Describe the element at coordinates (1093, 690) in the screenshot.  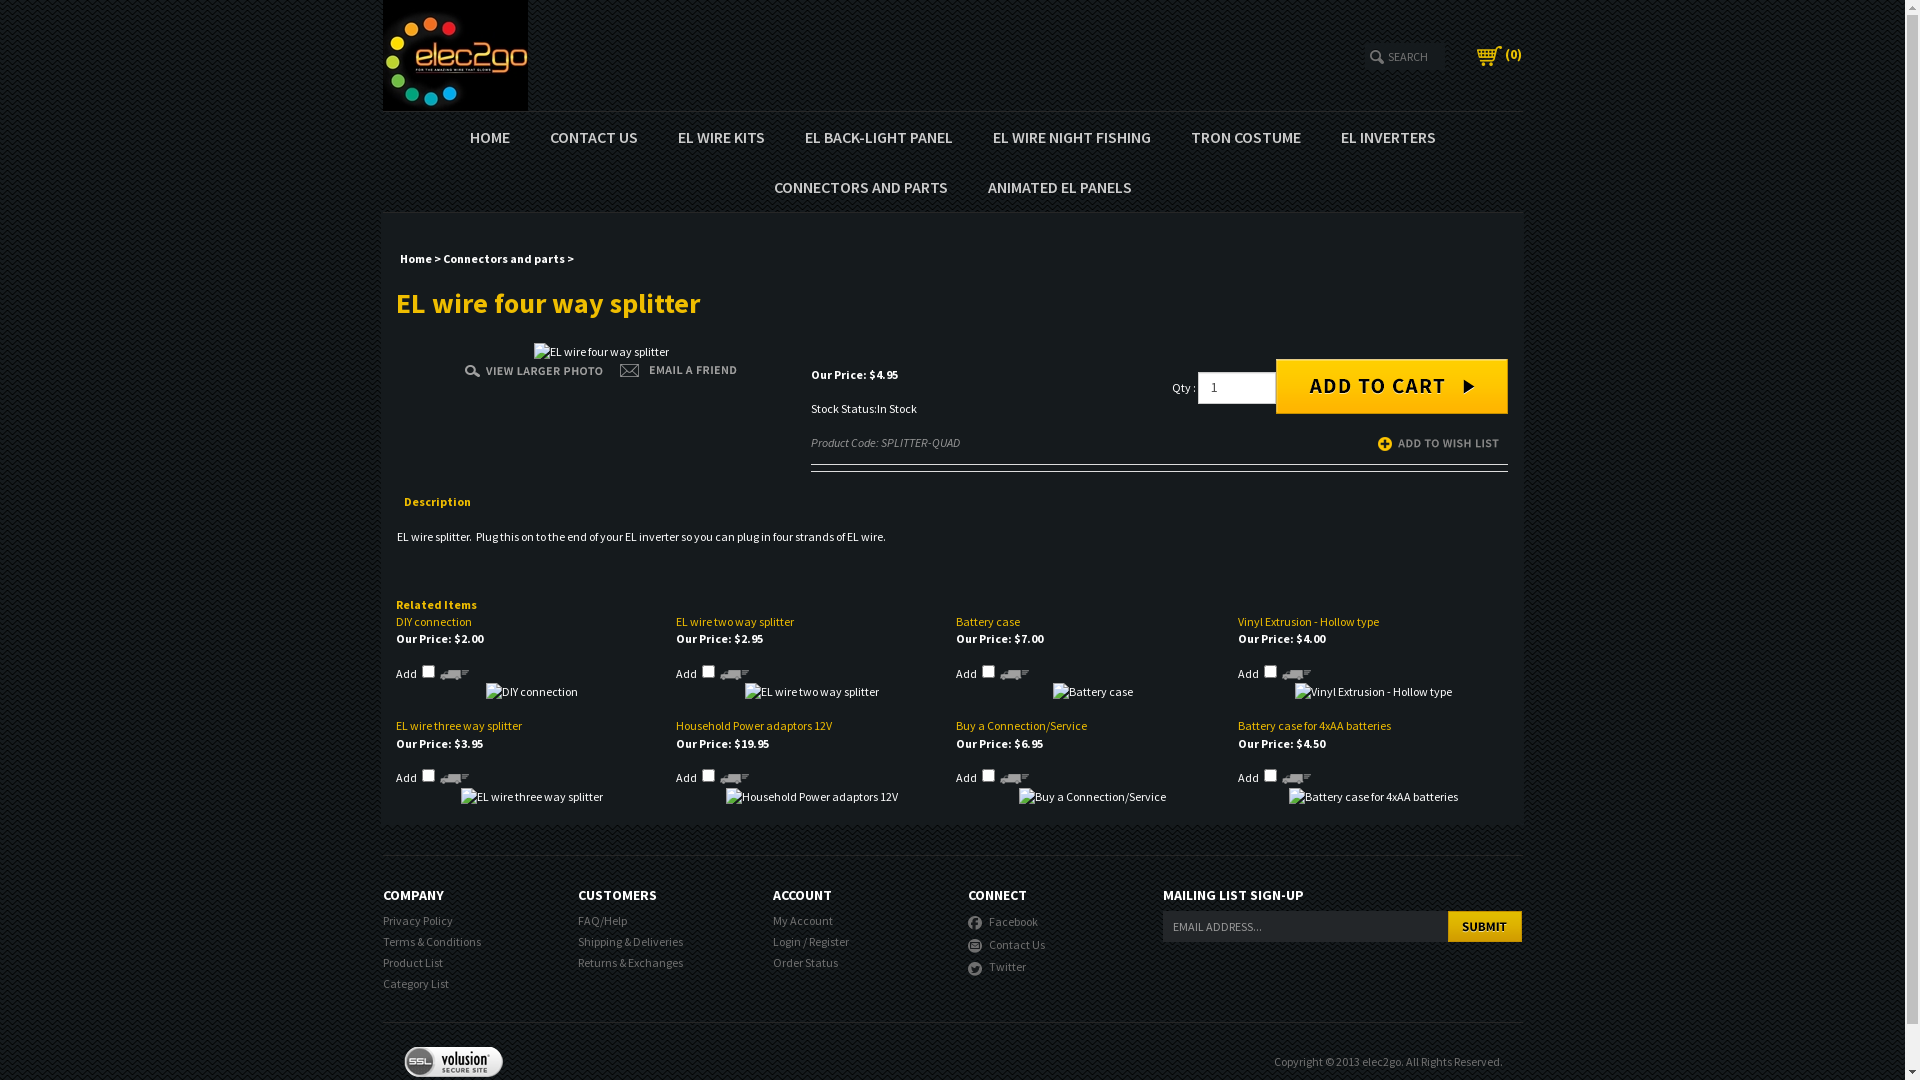
I see `Battery case` at that location.